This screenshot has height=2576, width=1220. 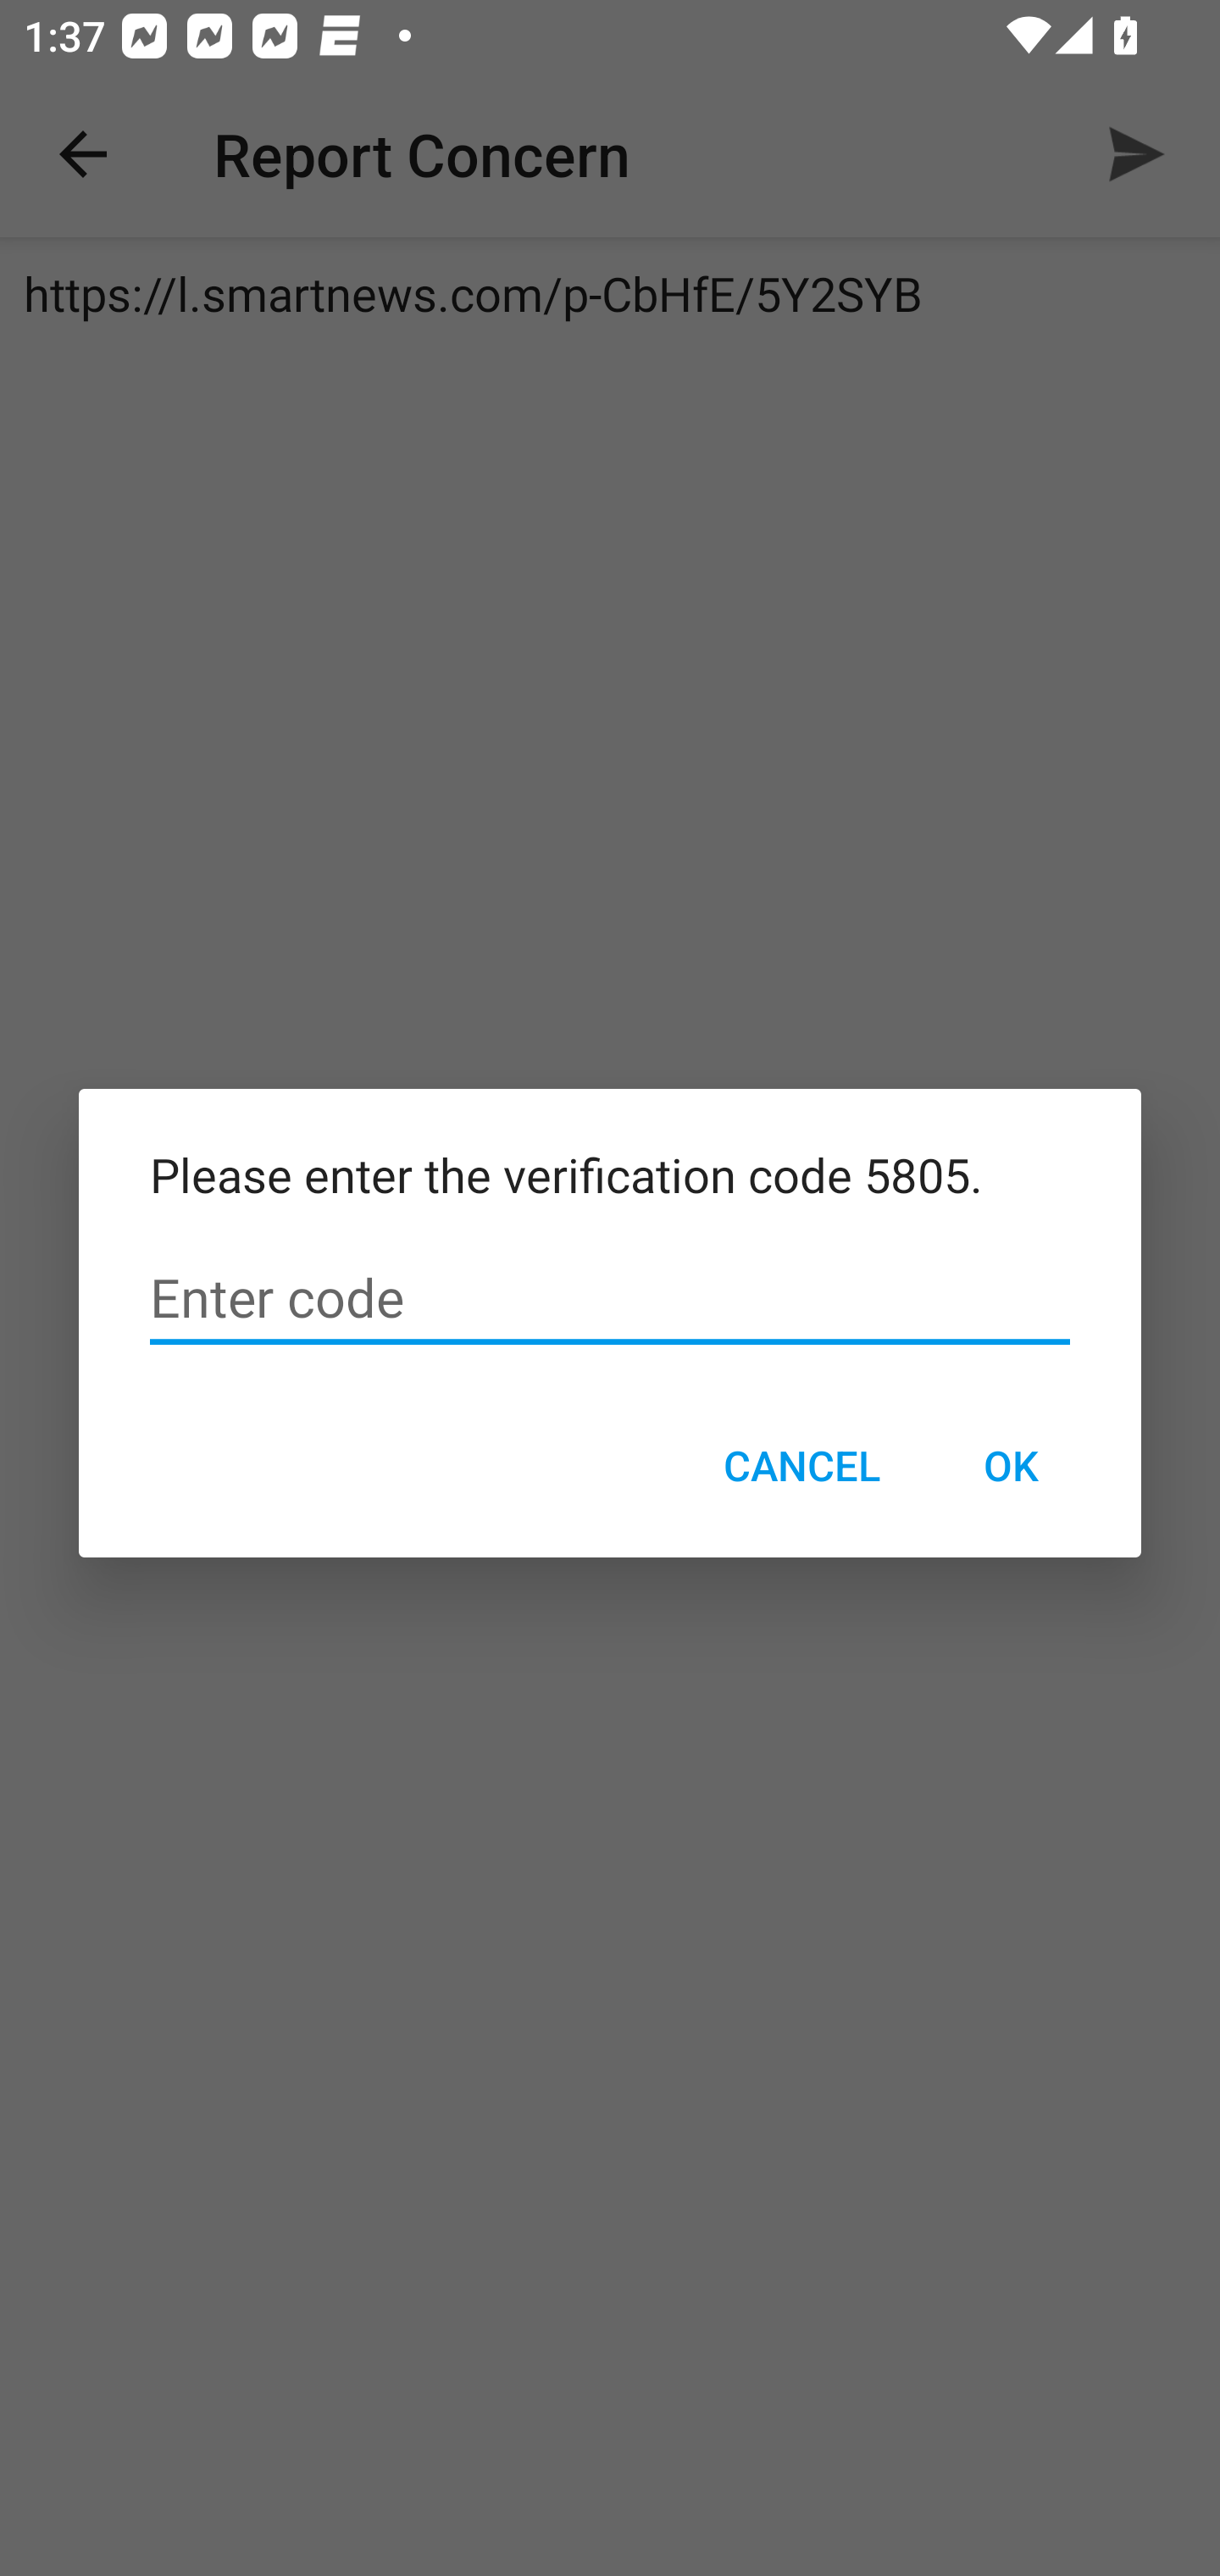 What do you see at coordinates (1010, 1466) in the screenshot?
I see `OK` at bounding box center [1010, 1466].